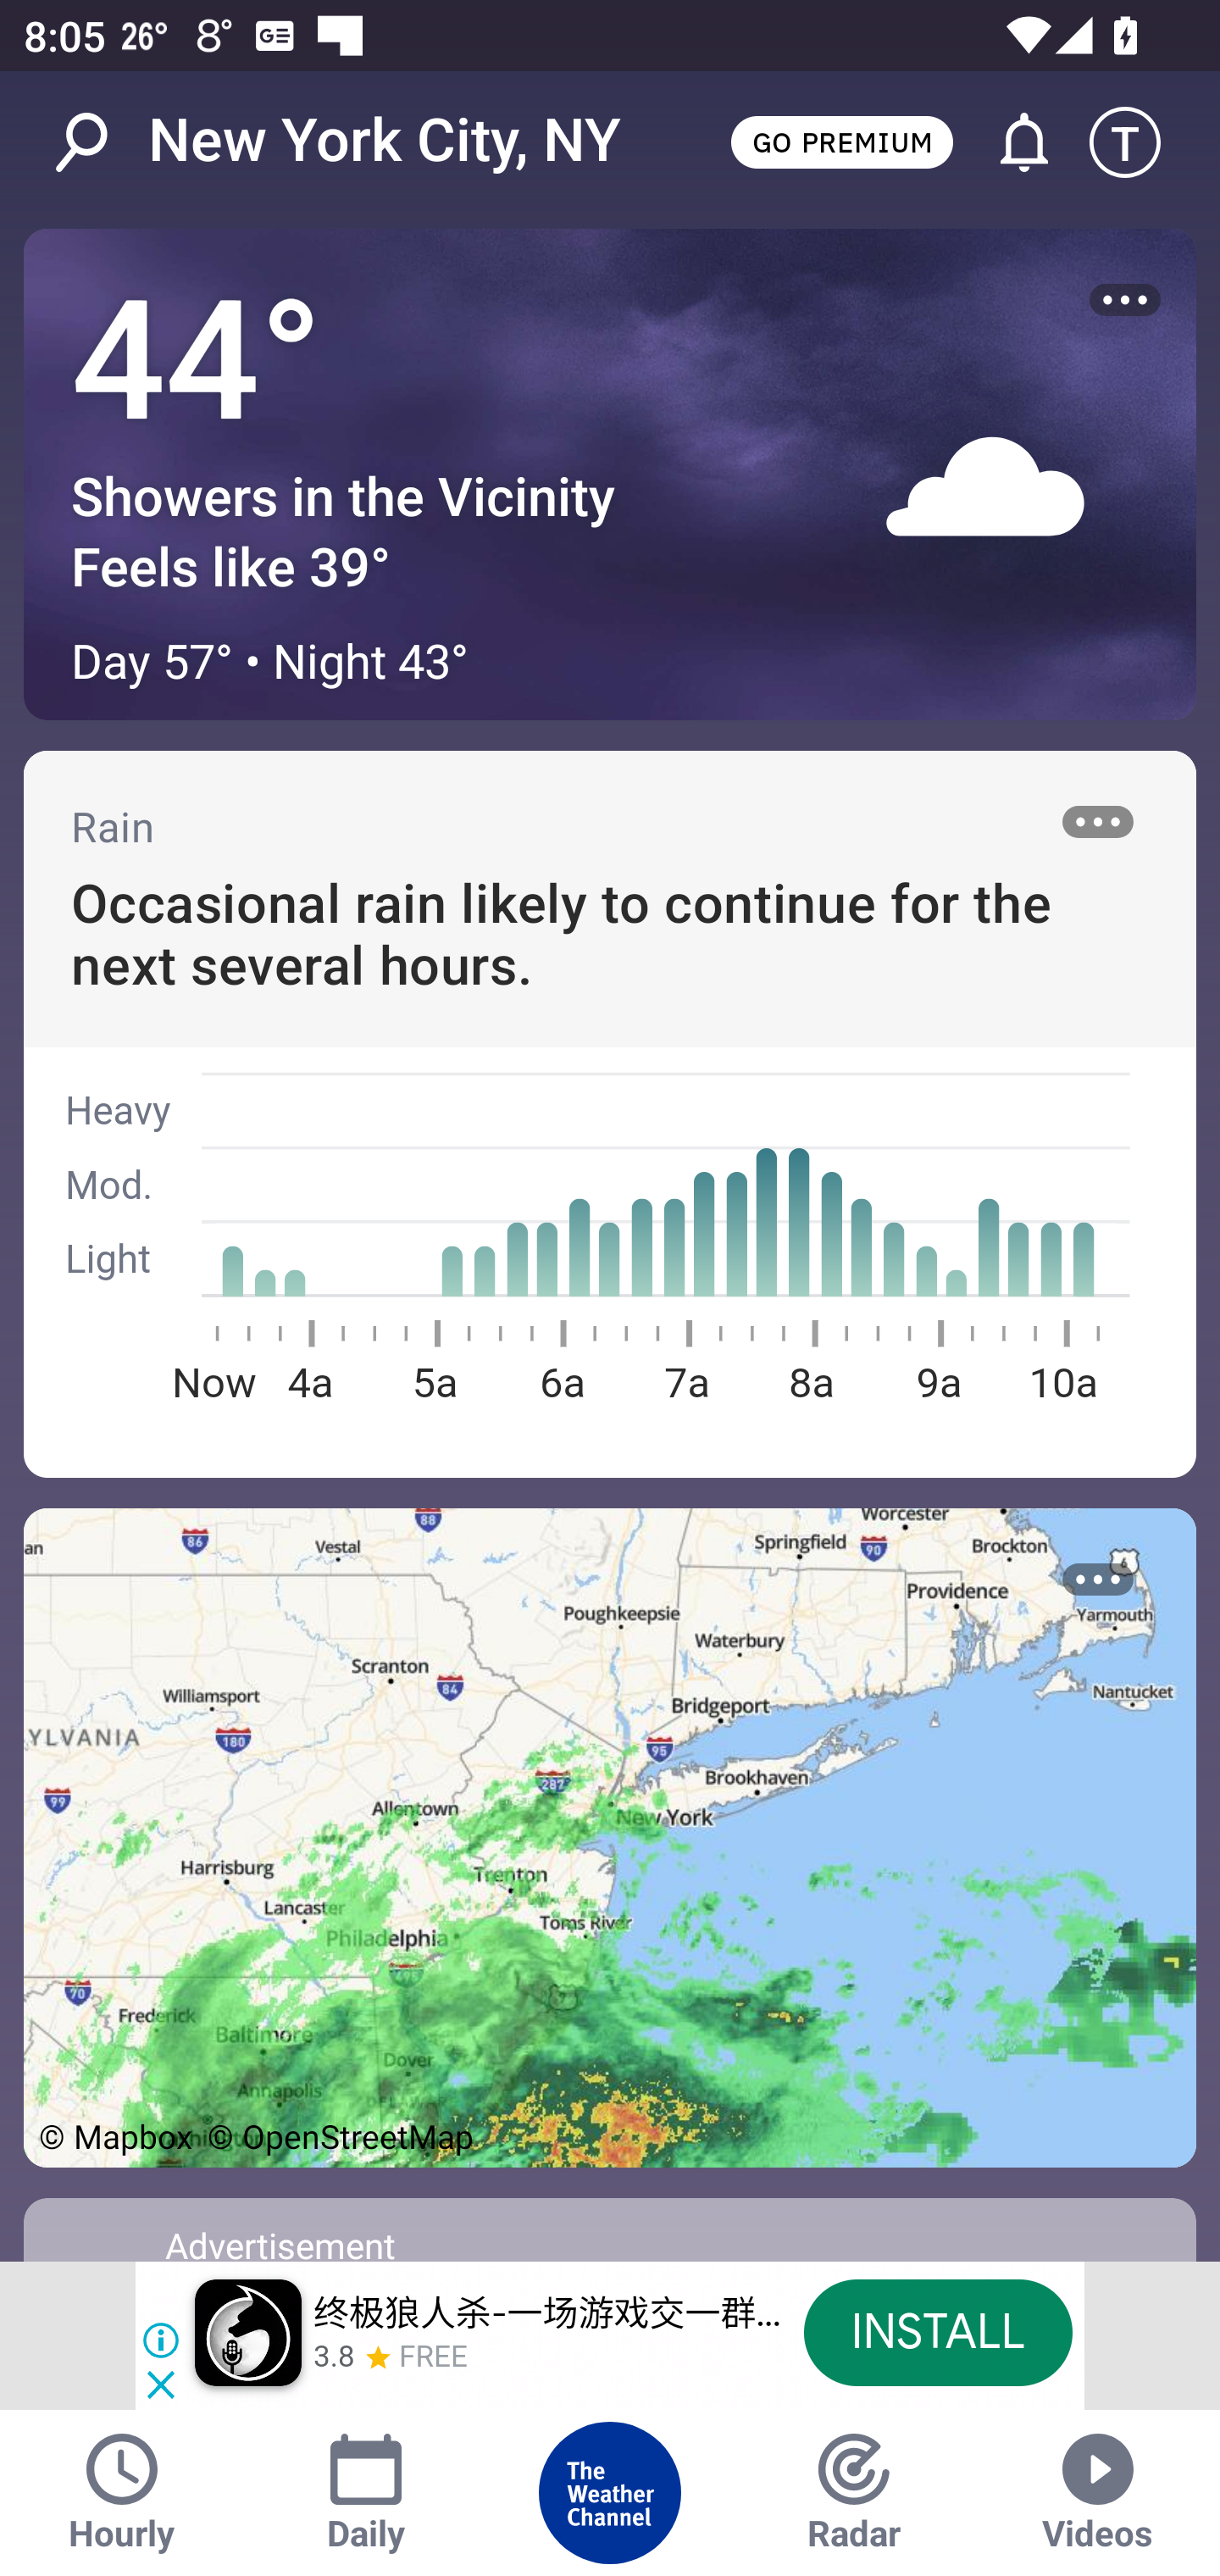  What do you see at coordinates (366, 2493) in the screenshot?
I see `Daily Tab Daily` at bounding box center [366, 2493].